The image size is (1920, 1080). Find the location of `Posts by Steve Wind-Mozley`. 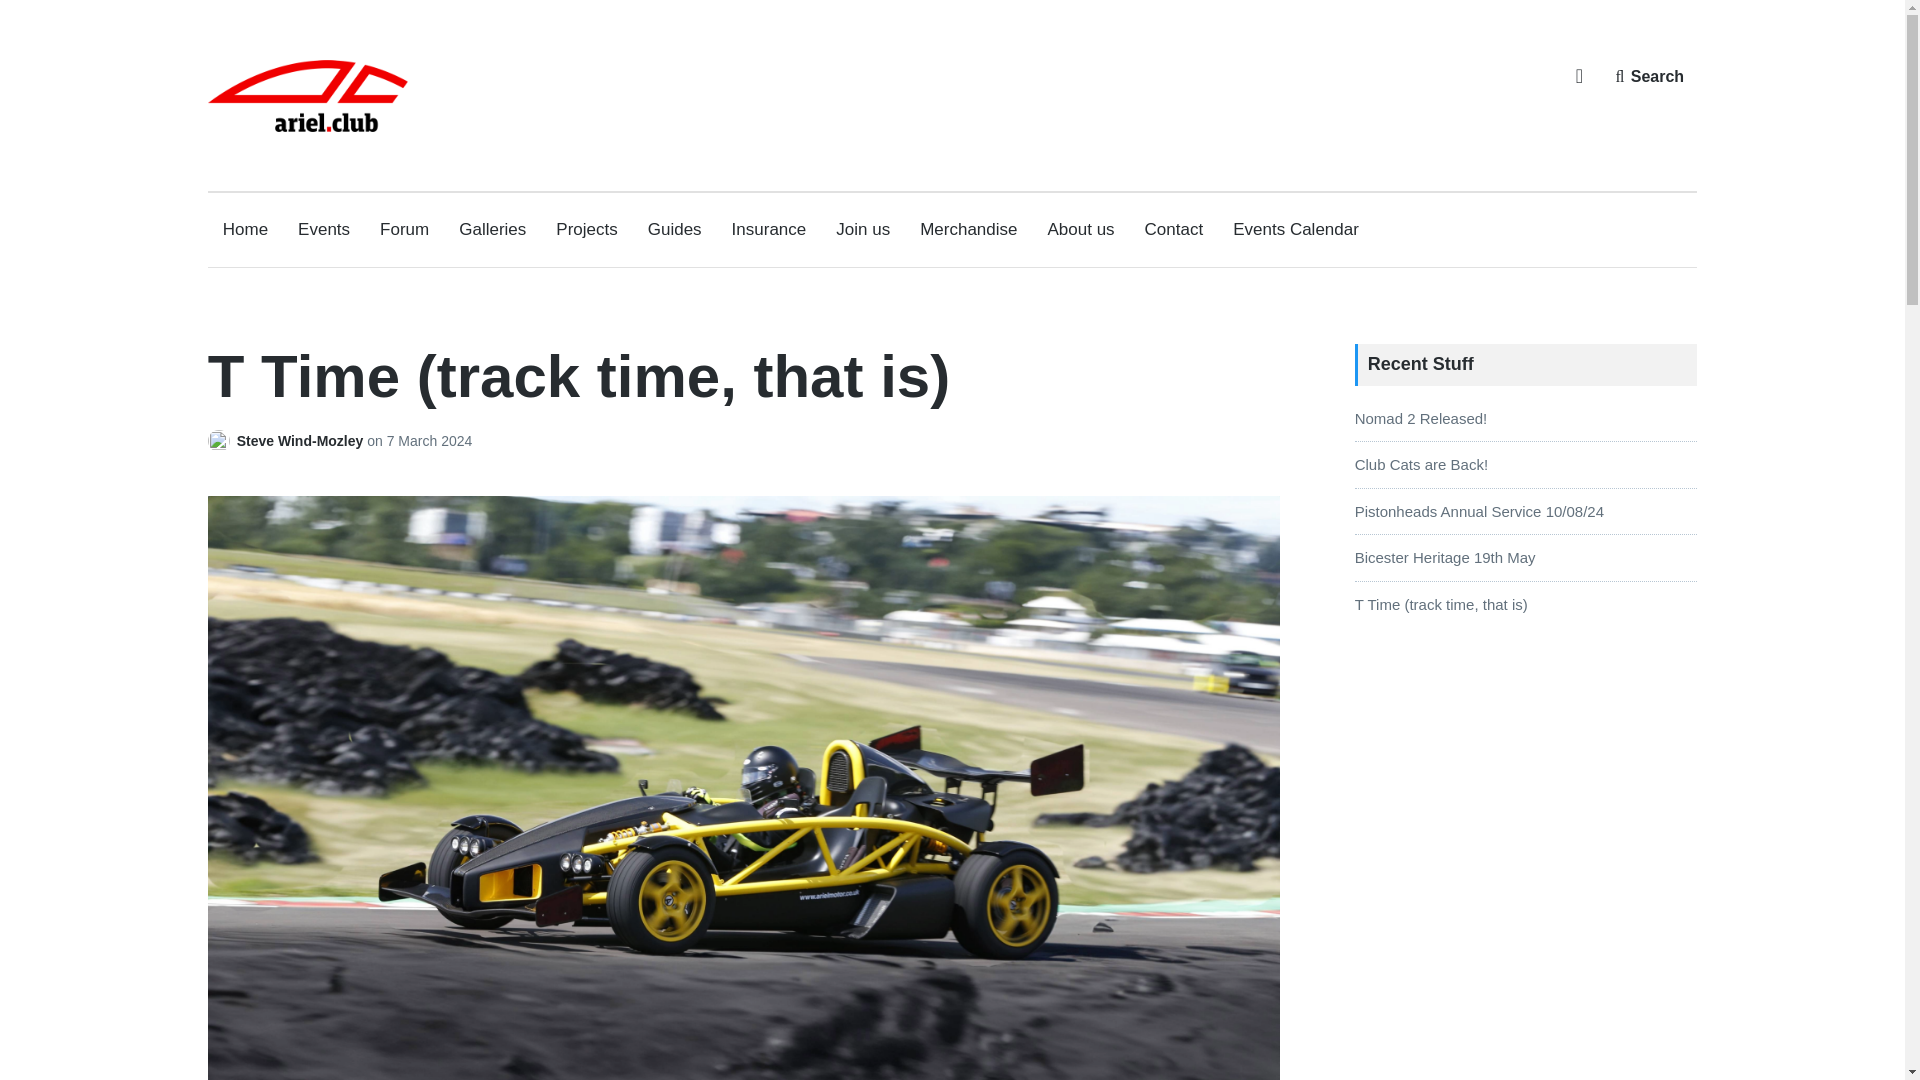

Posts by Steve Wind-Mozley is located at coordinates (222, 441).